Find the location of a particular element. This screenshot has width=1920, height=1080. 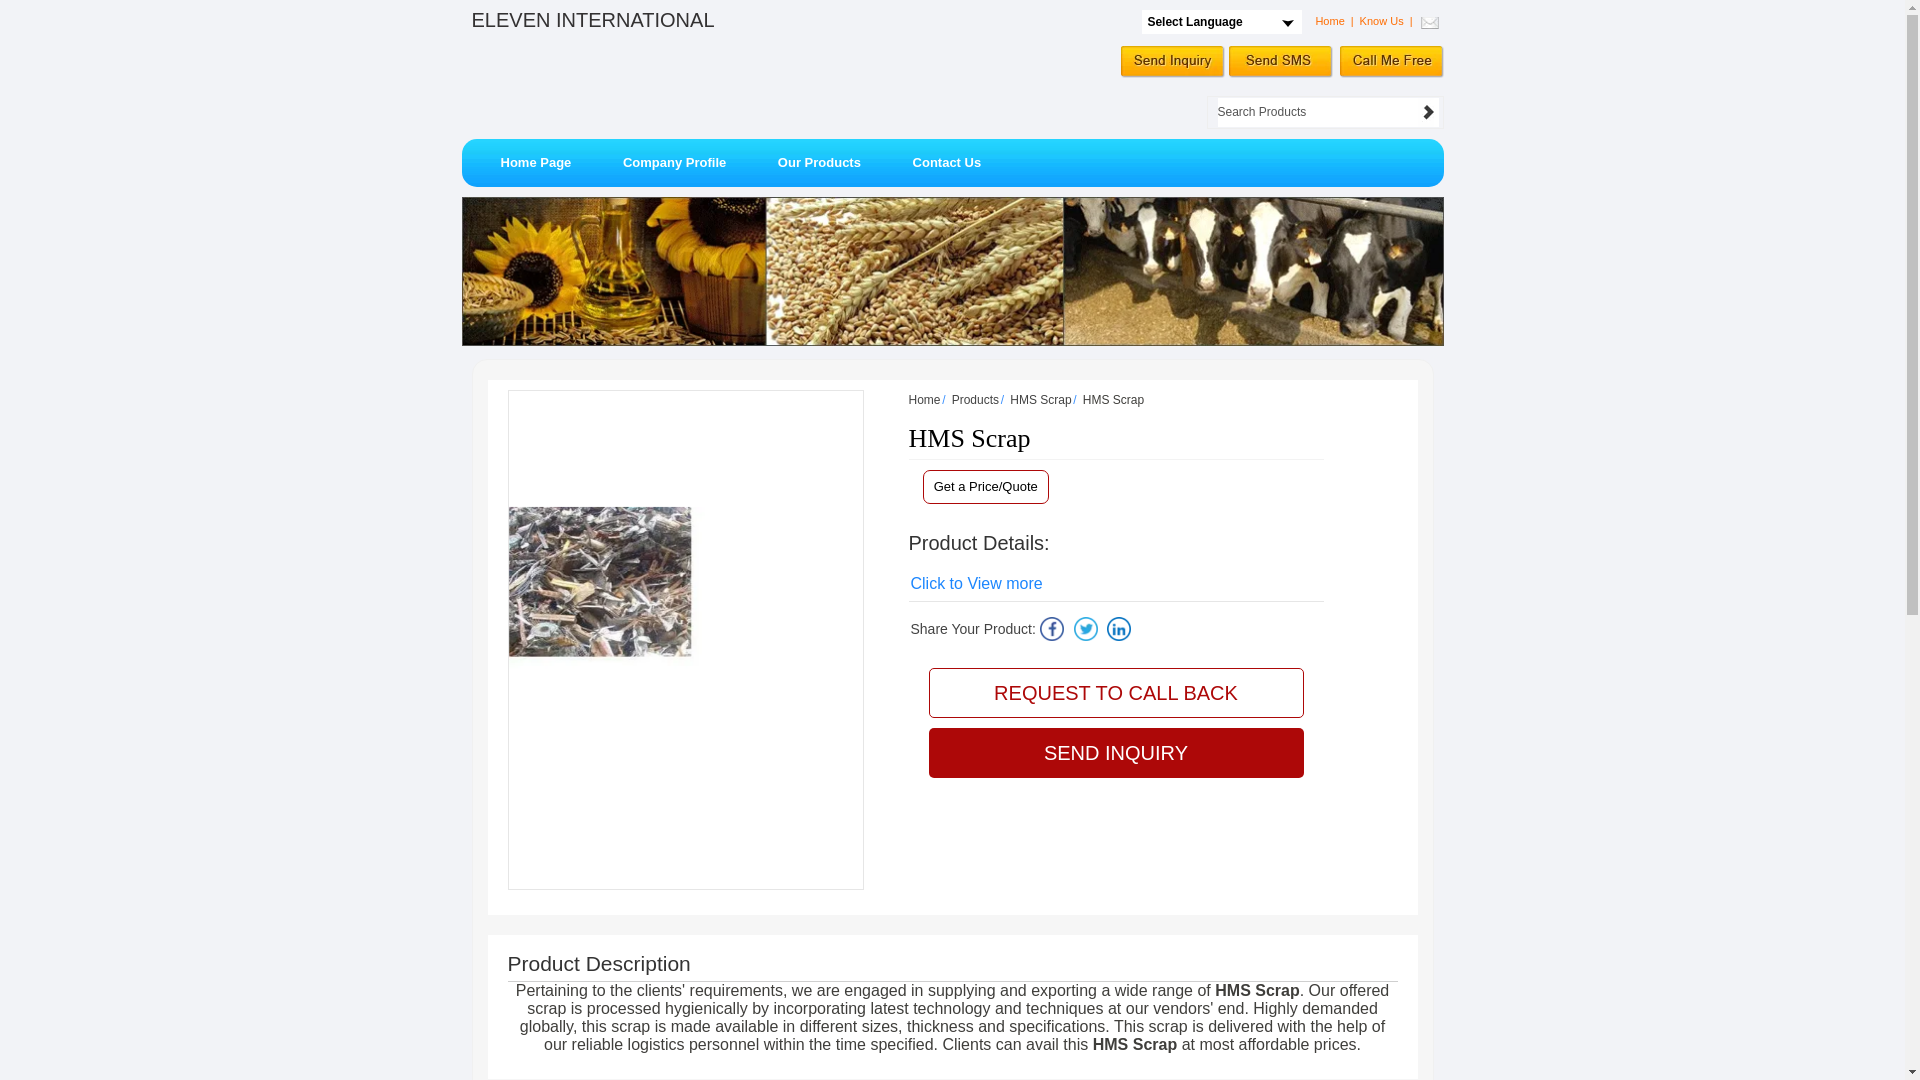

Search Products is located at coordinates (1318, 112).